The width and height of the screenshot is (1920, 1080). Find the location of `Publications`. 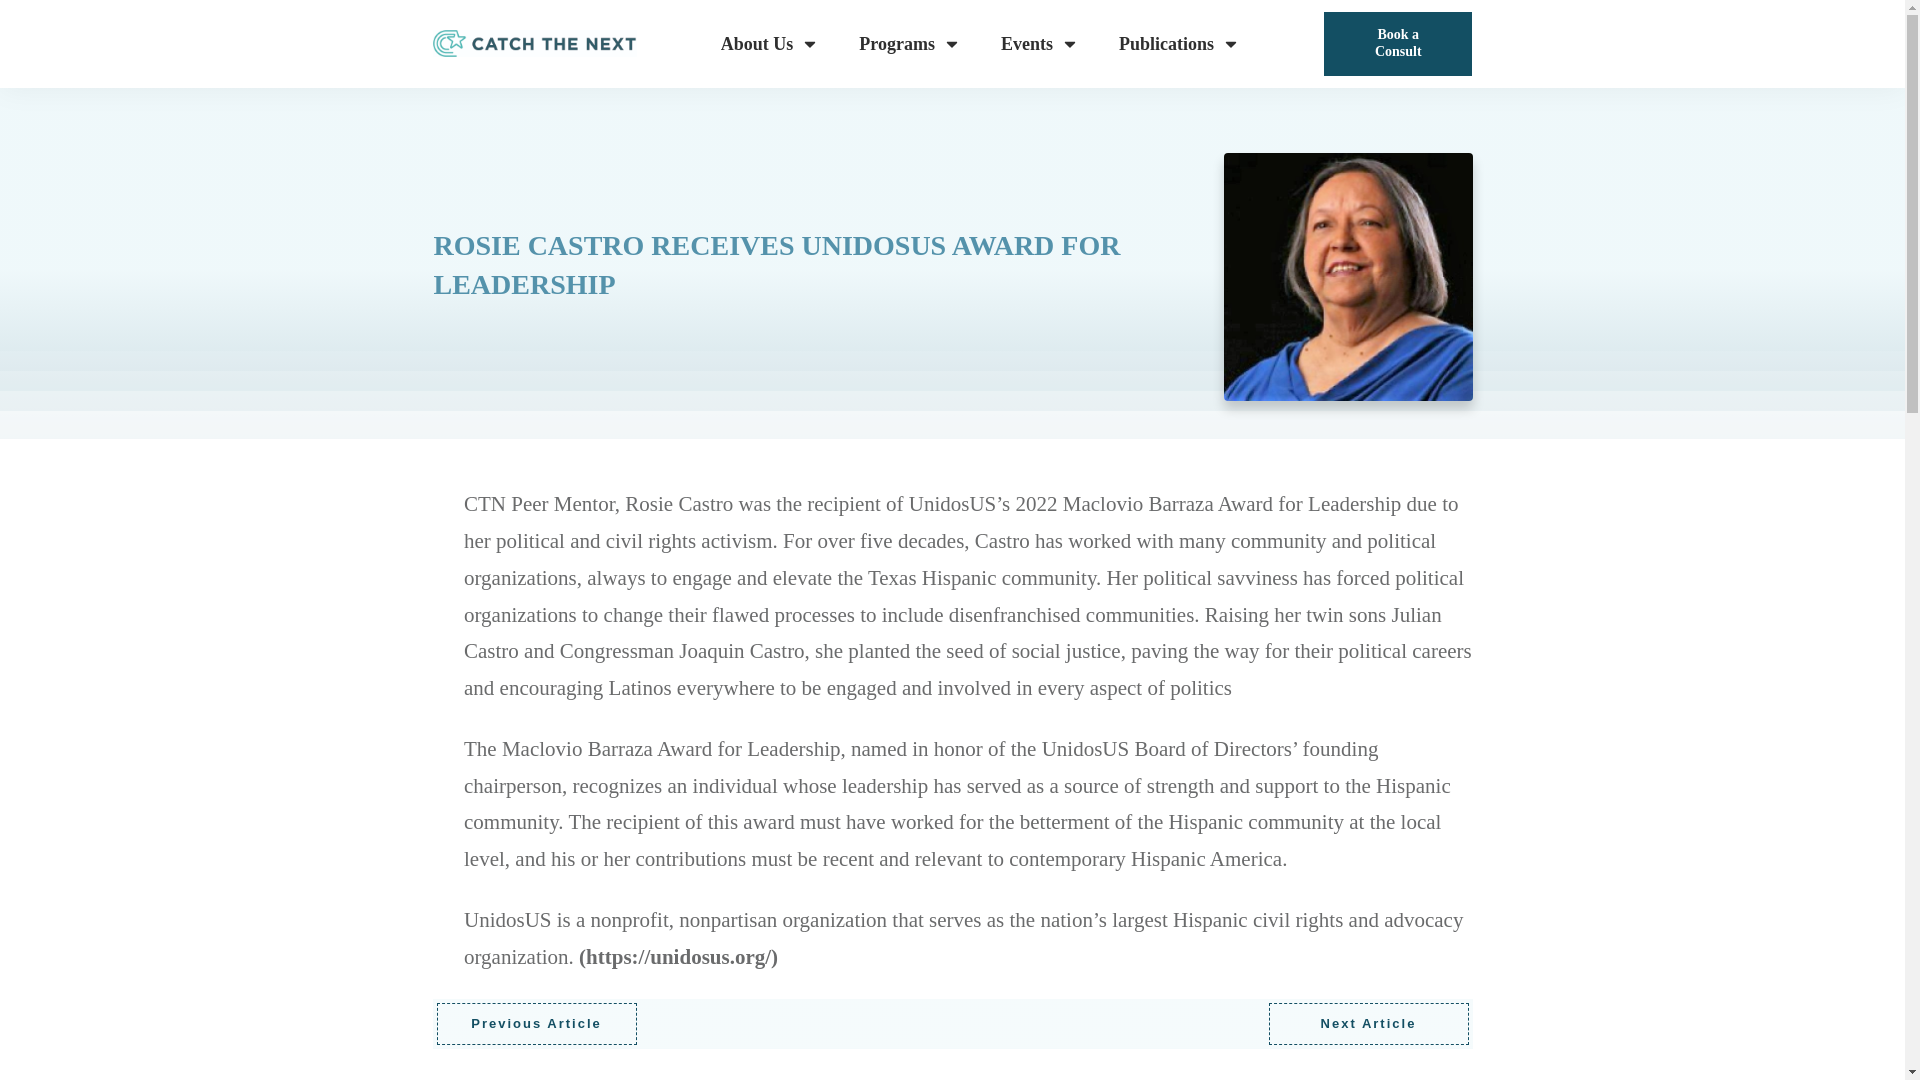

Publications is located at coordinates (1180, 43).